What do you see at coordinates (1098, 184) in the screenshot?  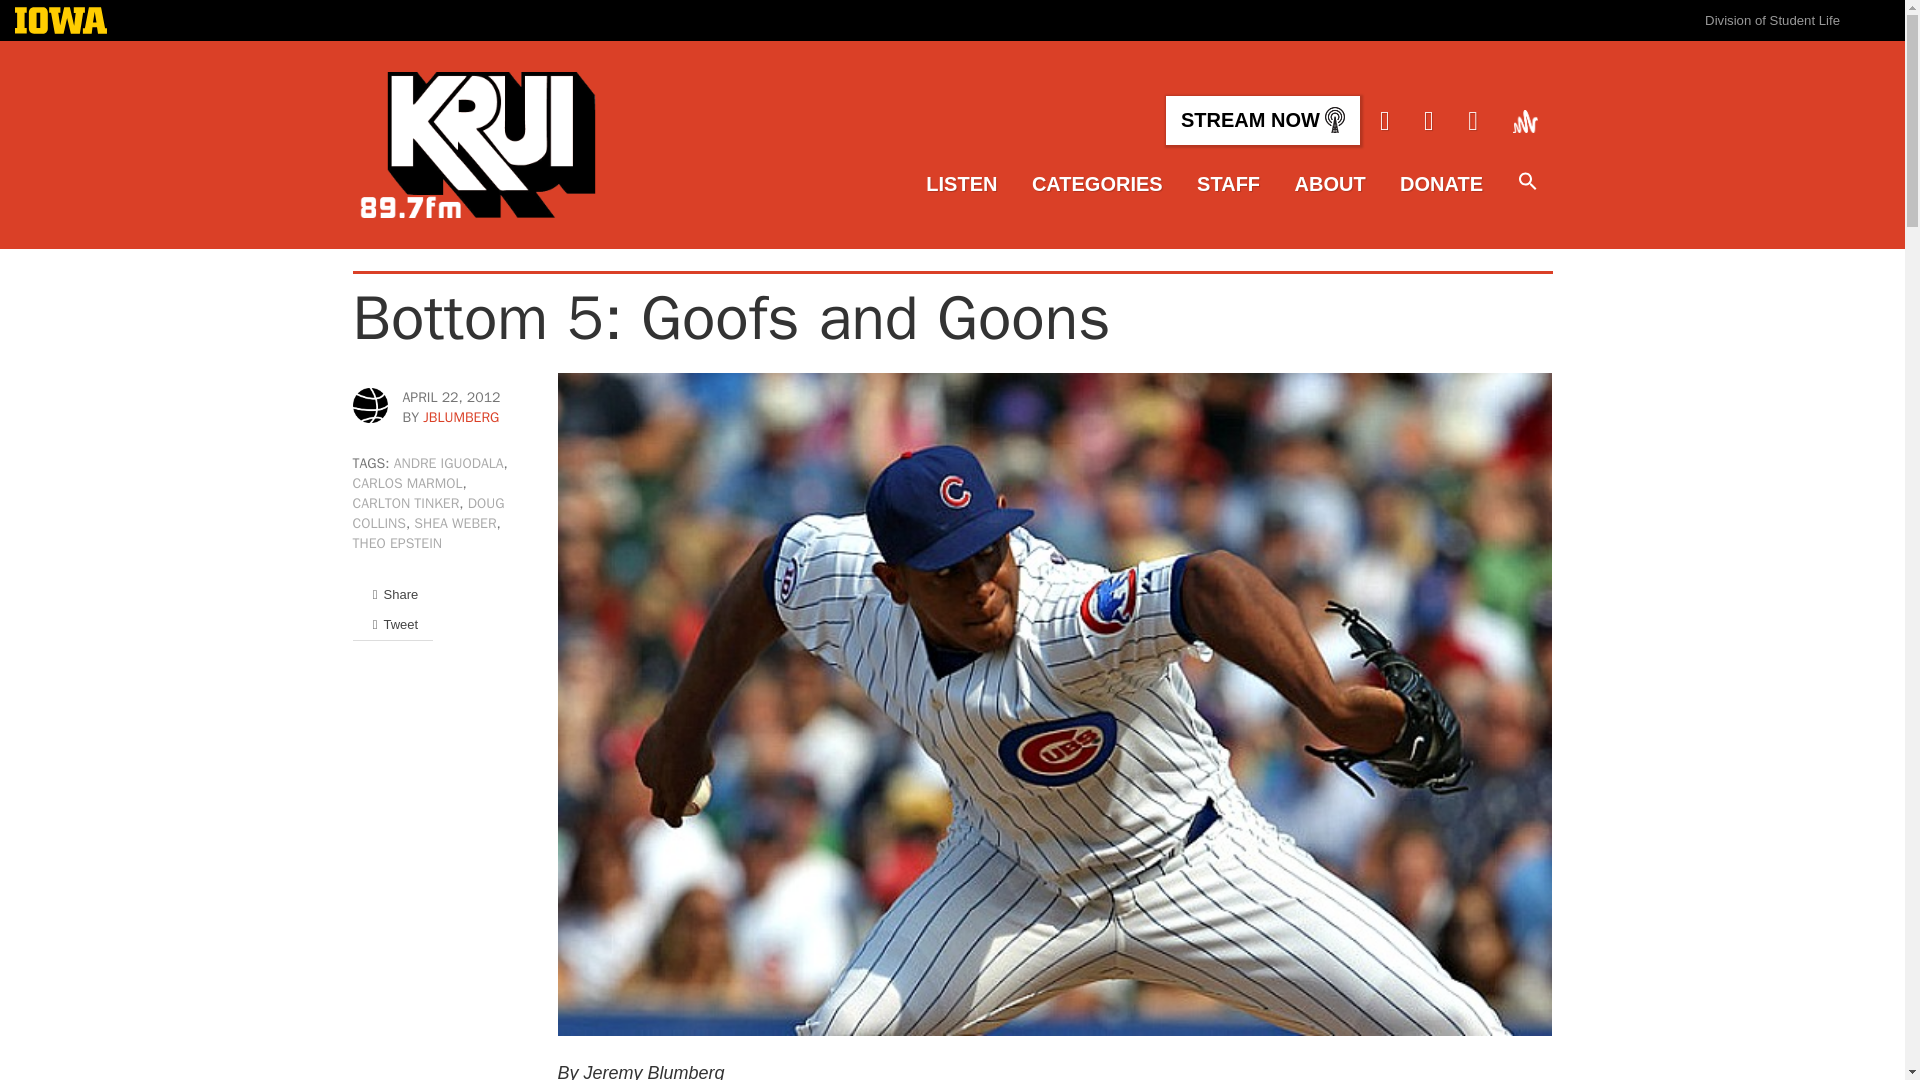 I see `CATEGORIES` at bounding box center [1098, 184].